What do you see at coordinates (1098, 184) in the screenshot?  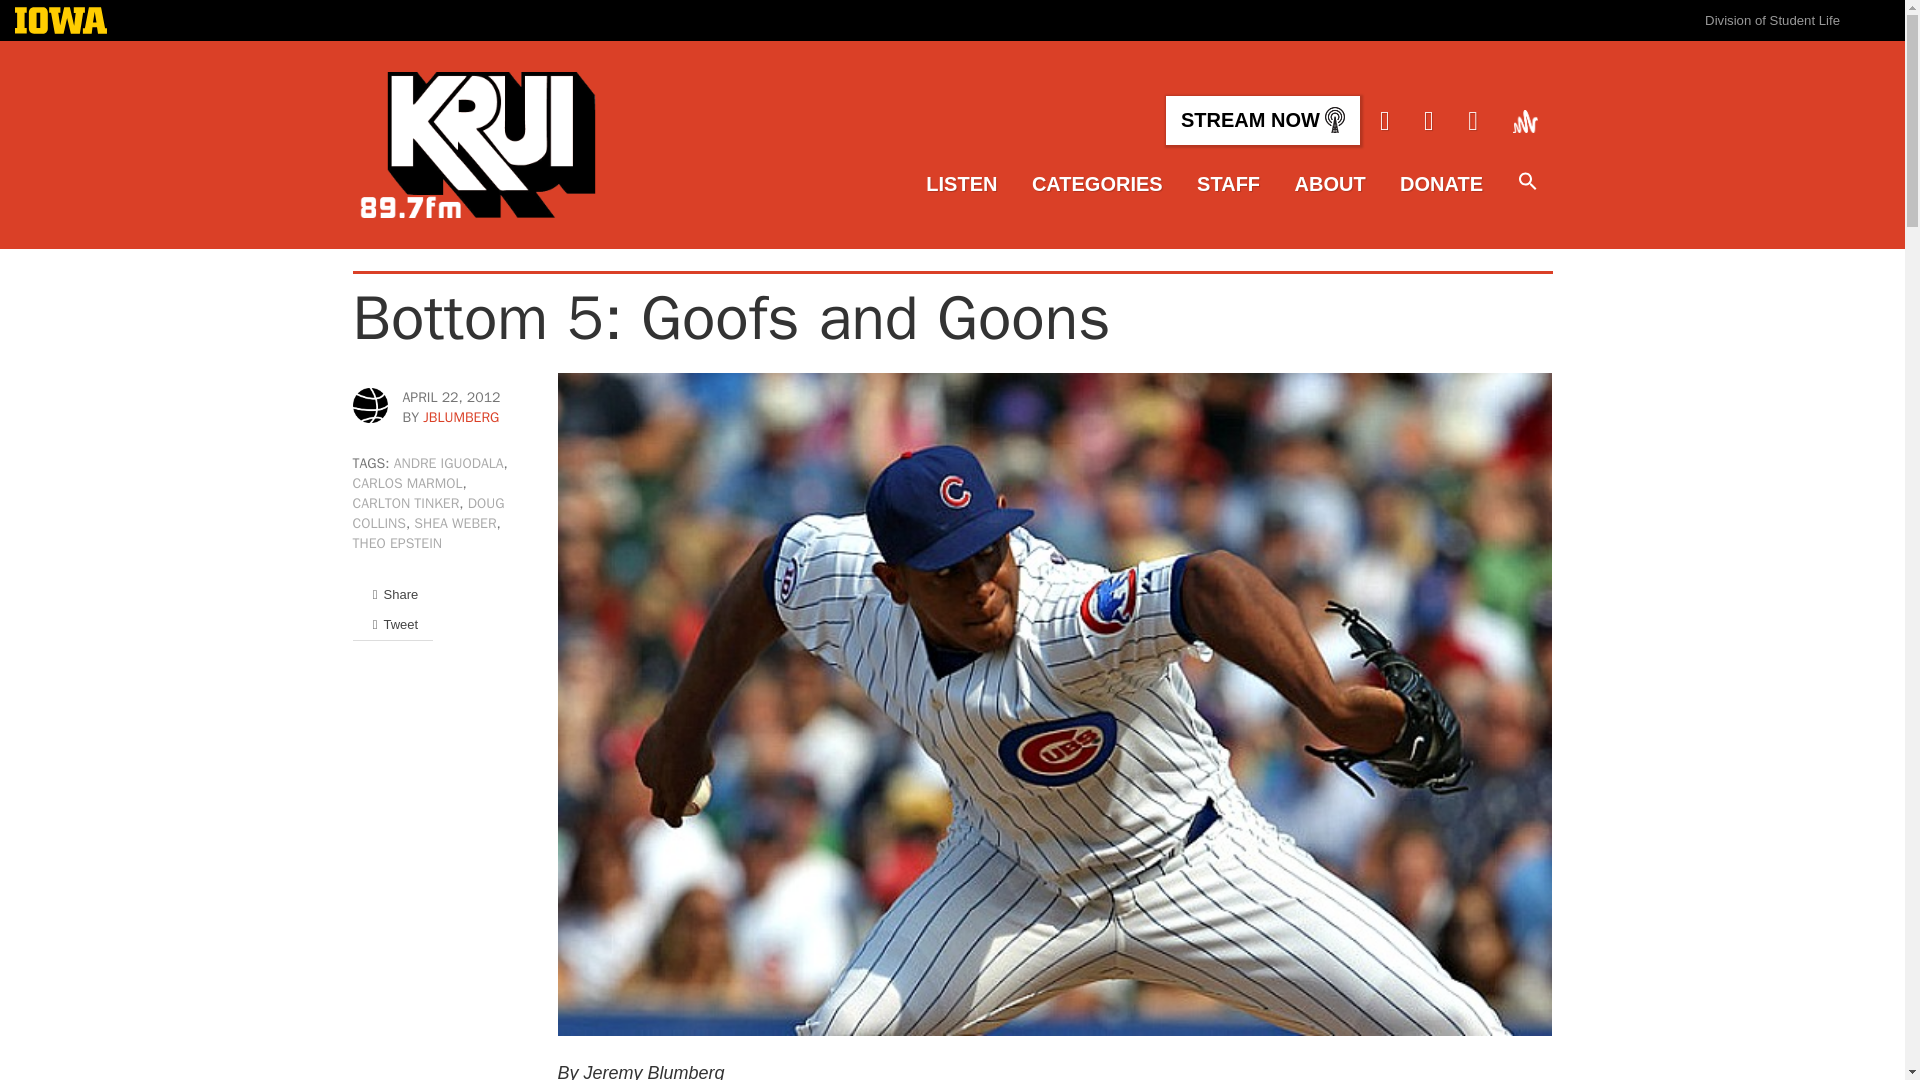 I see `CATEGORIES` at bounding box center [1098, 184].